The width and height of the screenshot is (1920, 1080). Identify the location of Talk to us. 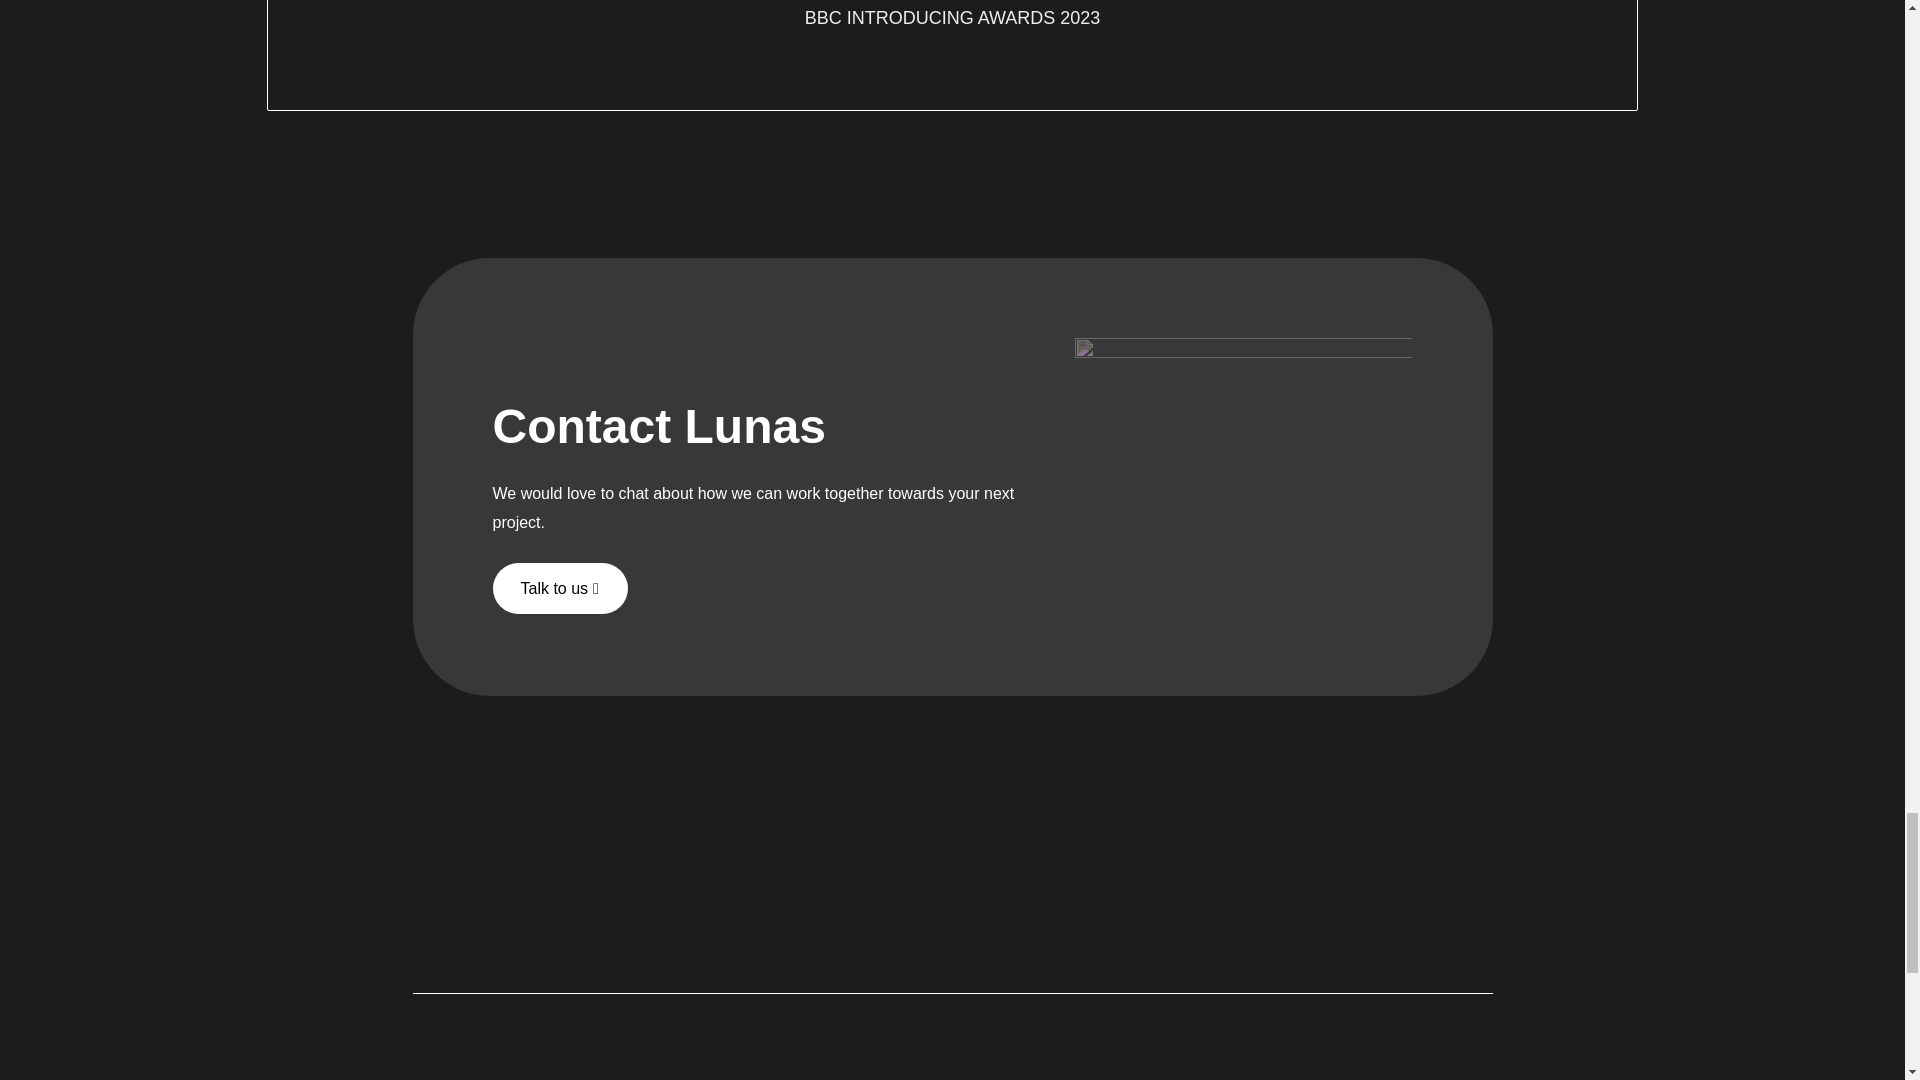
(559, 588).